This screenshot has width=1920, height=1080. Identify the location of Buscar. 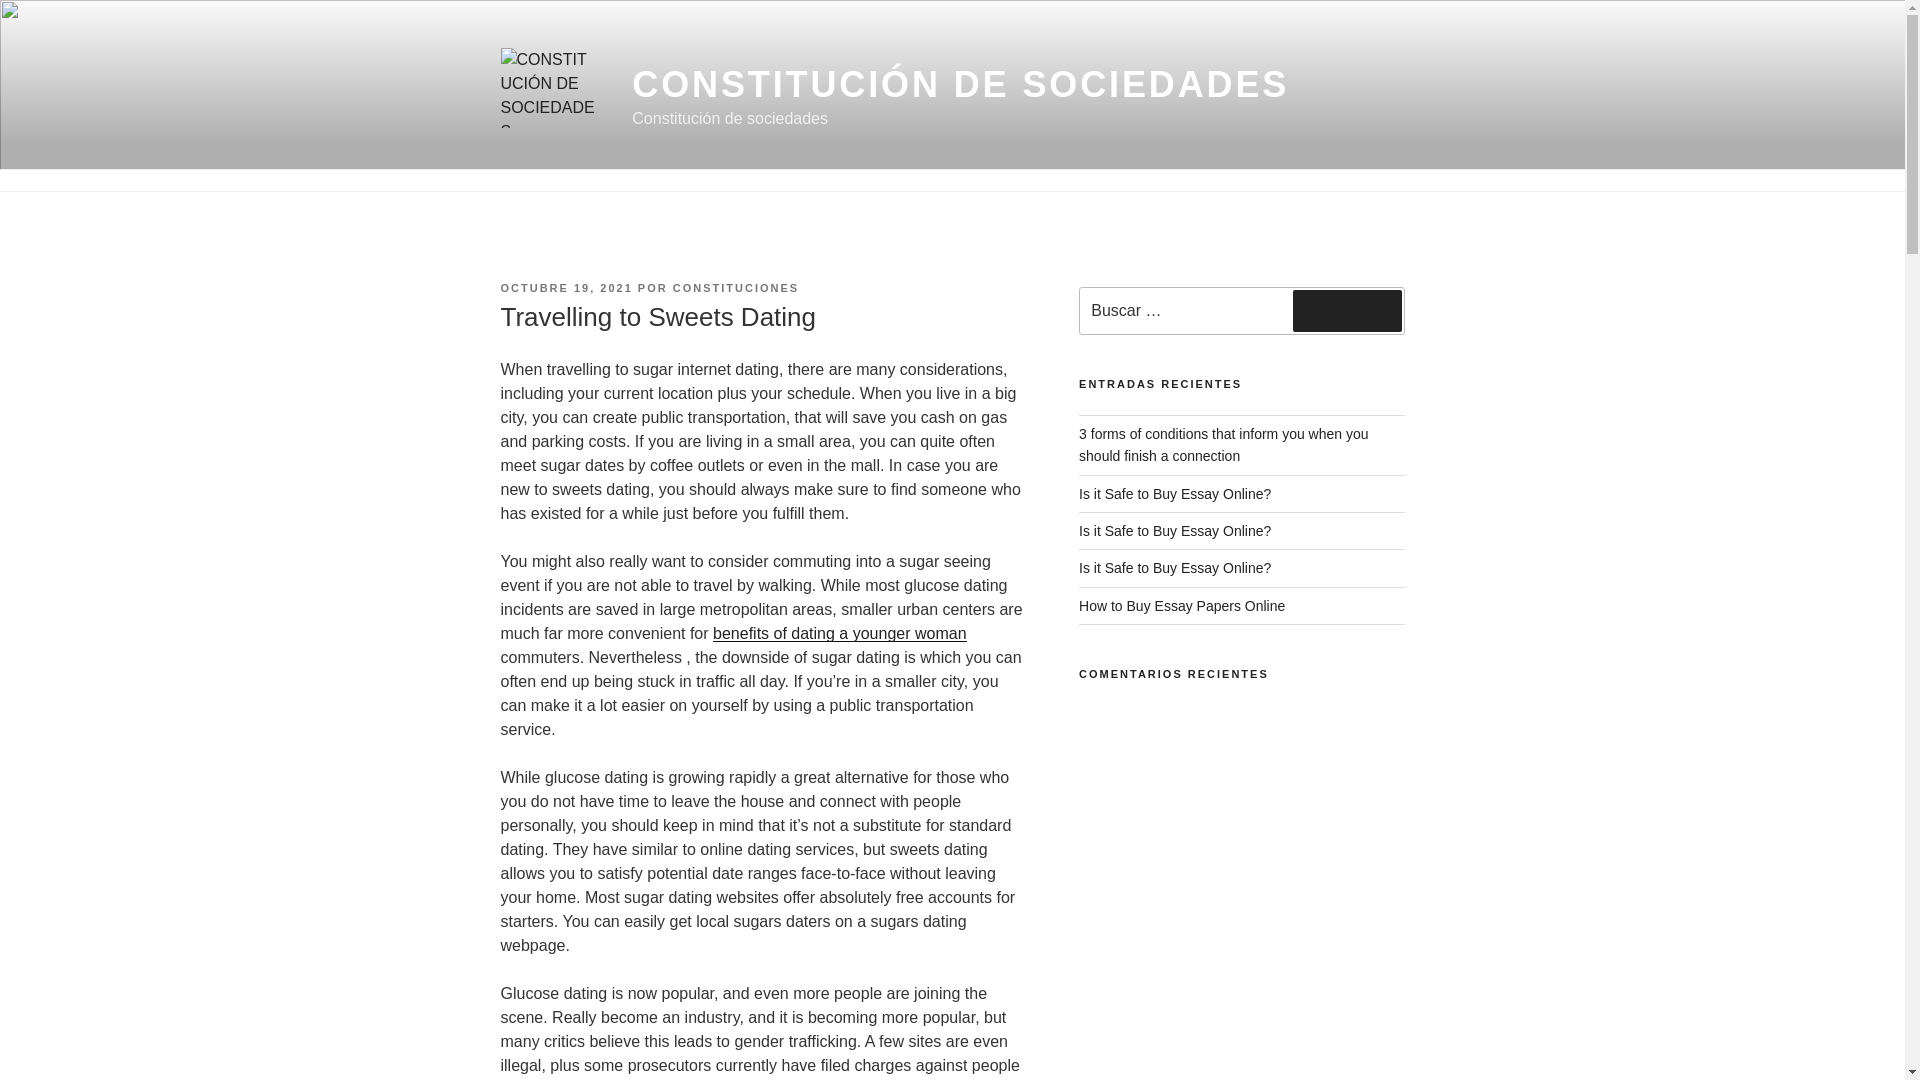
(1346, 310).